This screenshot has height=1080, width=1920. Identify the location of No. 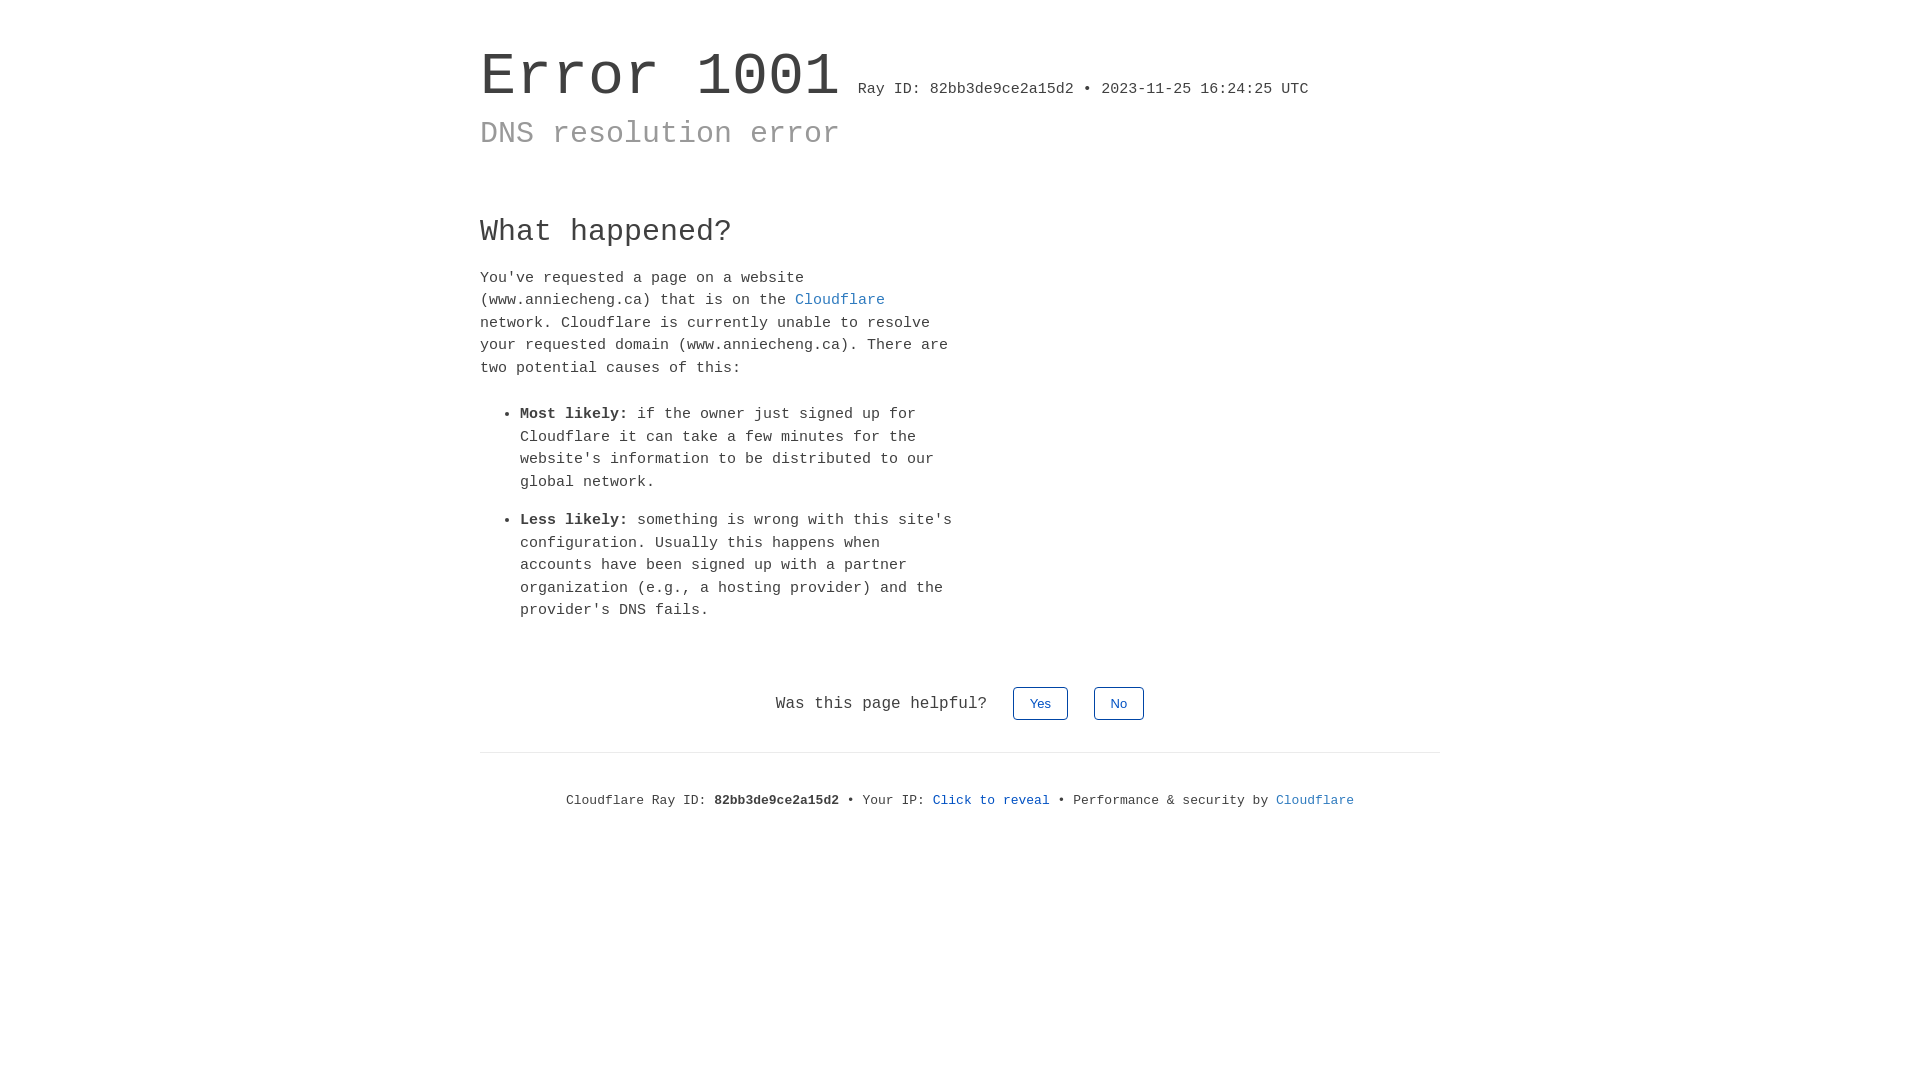
(1120, 702).